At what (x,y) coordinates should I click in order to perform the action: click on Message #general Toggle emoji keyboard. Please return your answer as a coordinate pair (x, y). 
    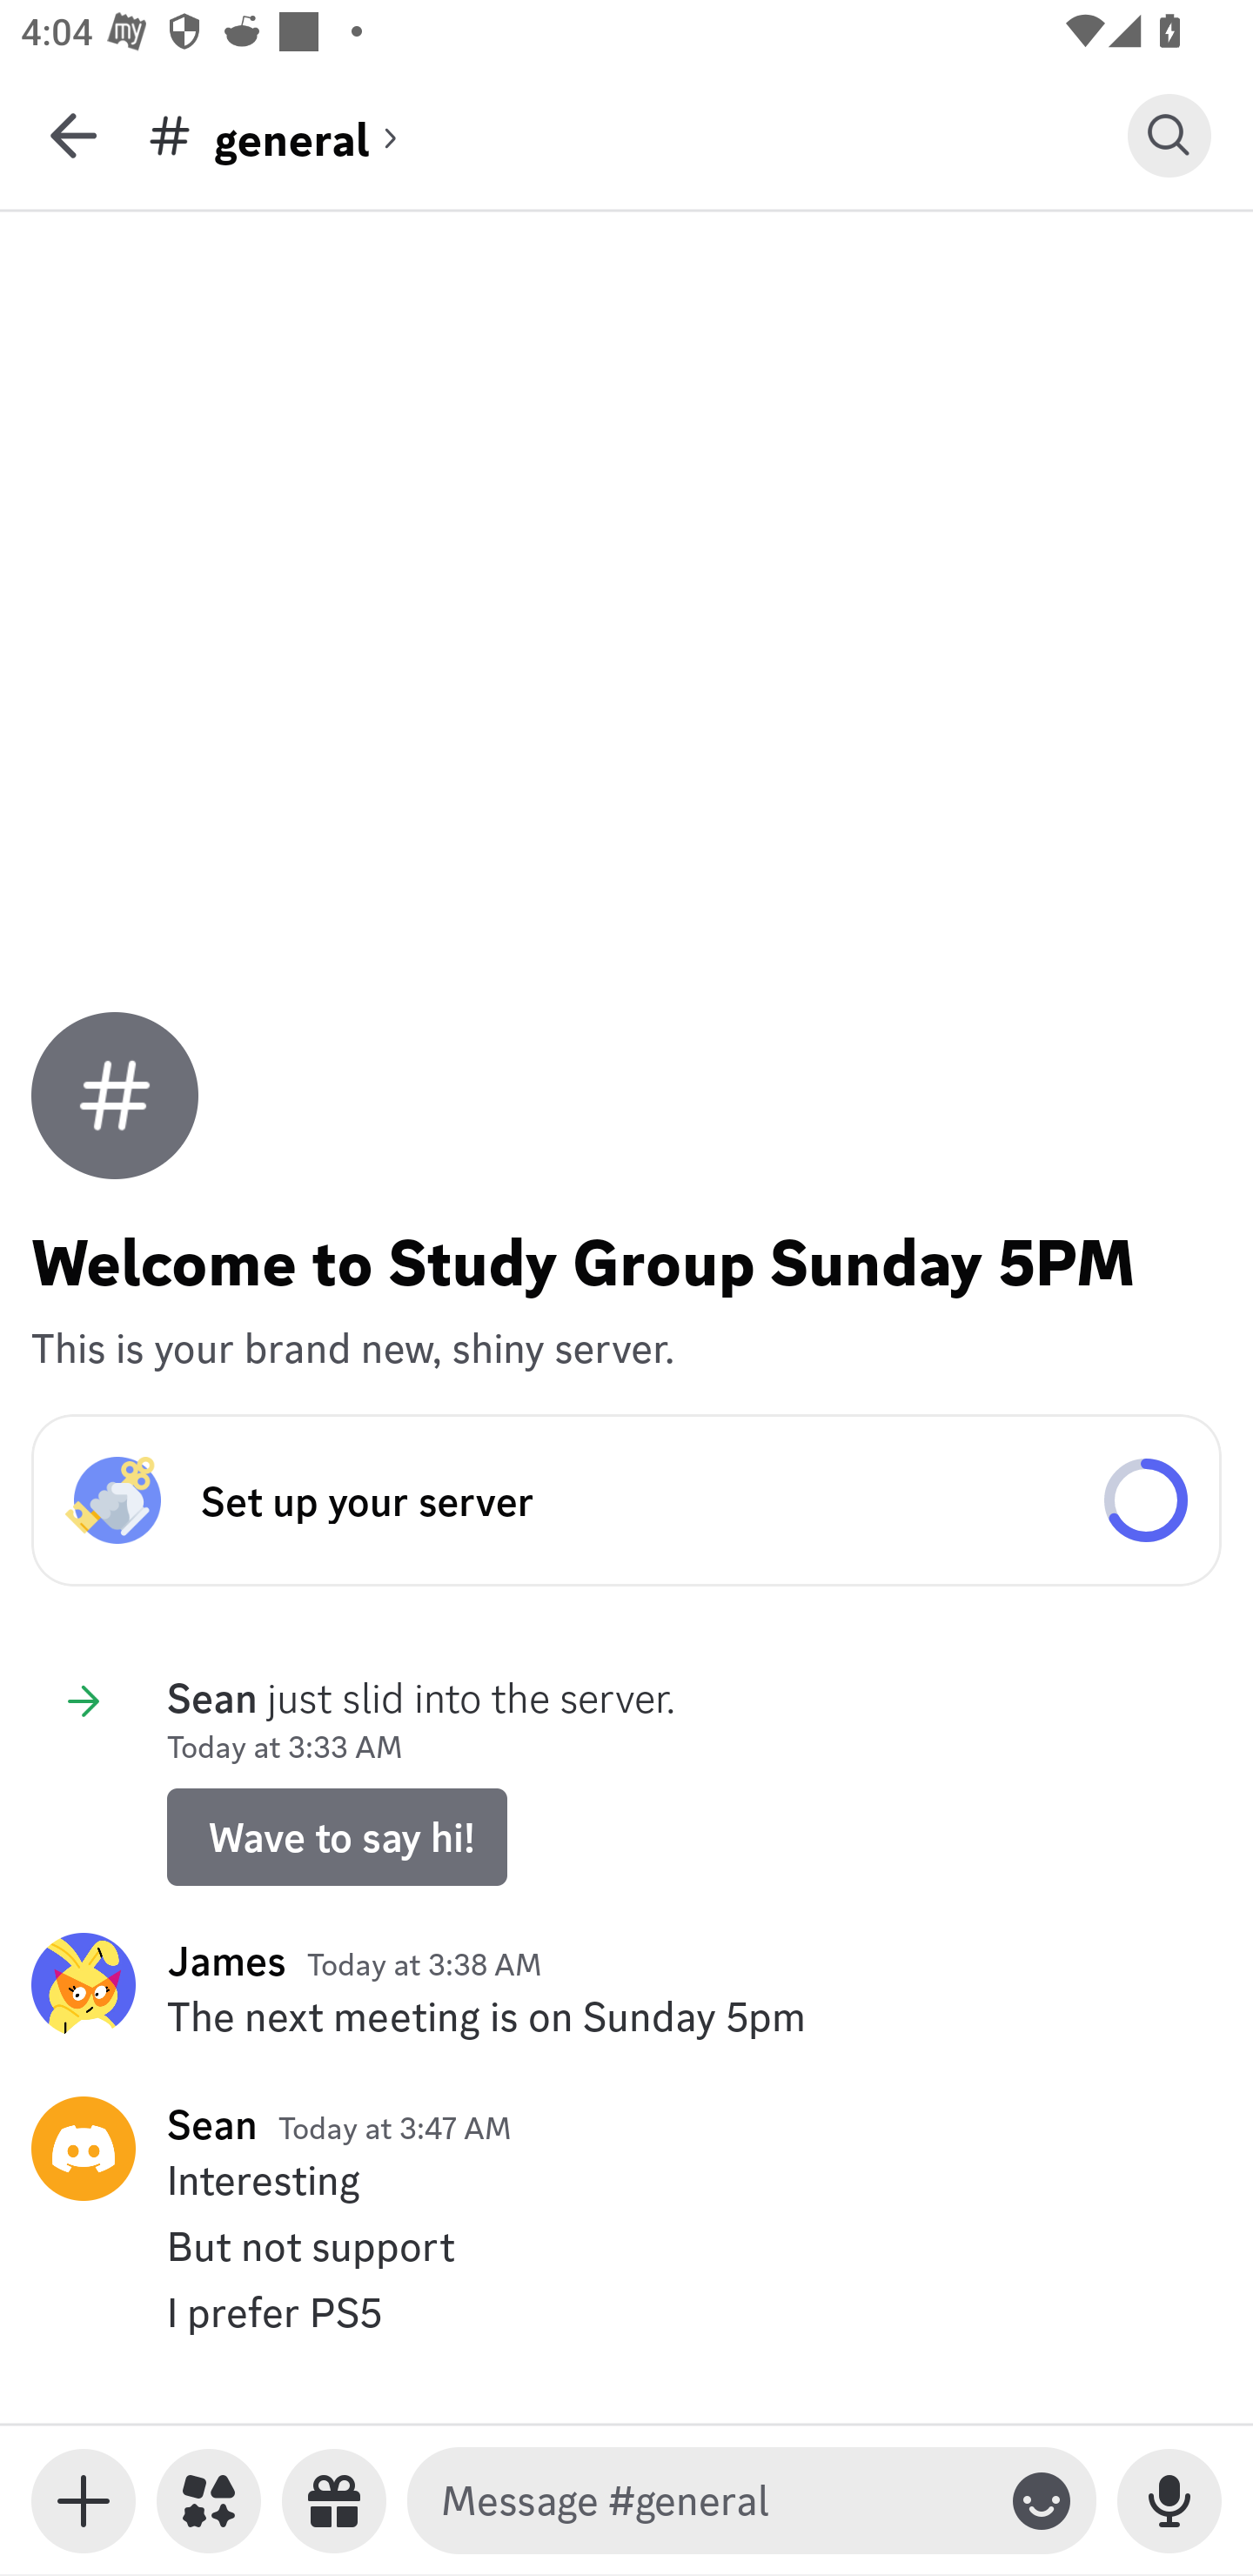
    Looking at the image, I should click on (752, 2501).